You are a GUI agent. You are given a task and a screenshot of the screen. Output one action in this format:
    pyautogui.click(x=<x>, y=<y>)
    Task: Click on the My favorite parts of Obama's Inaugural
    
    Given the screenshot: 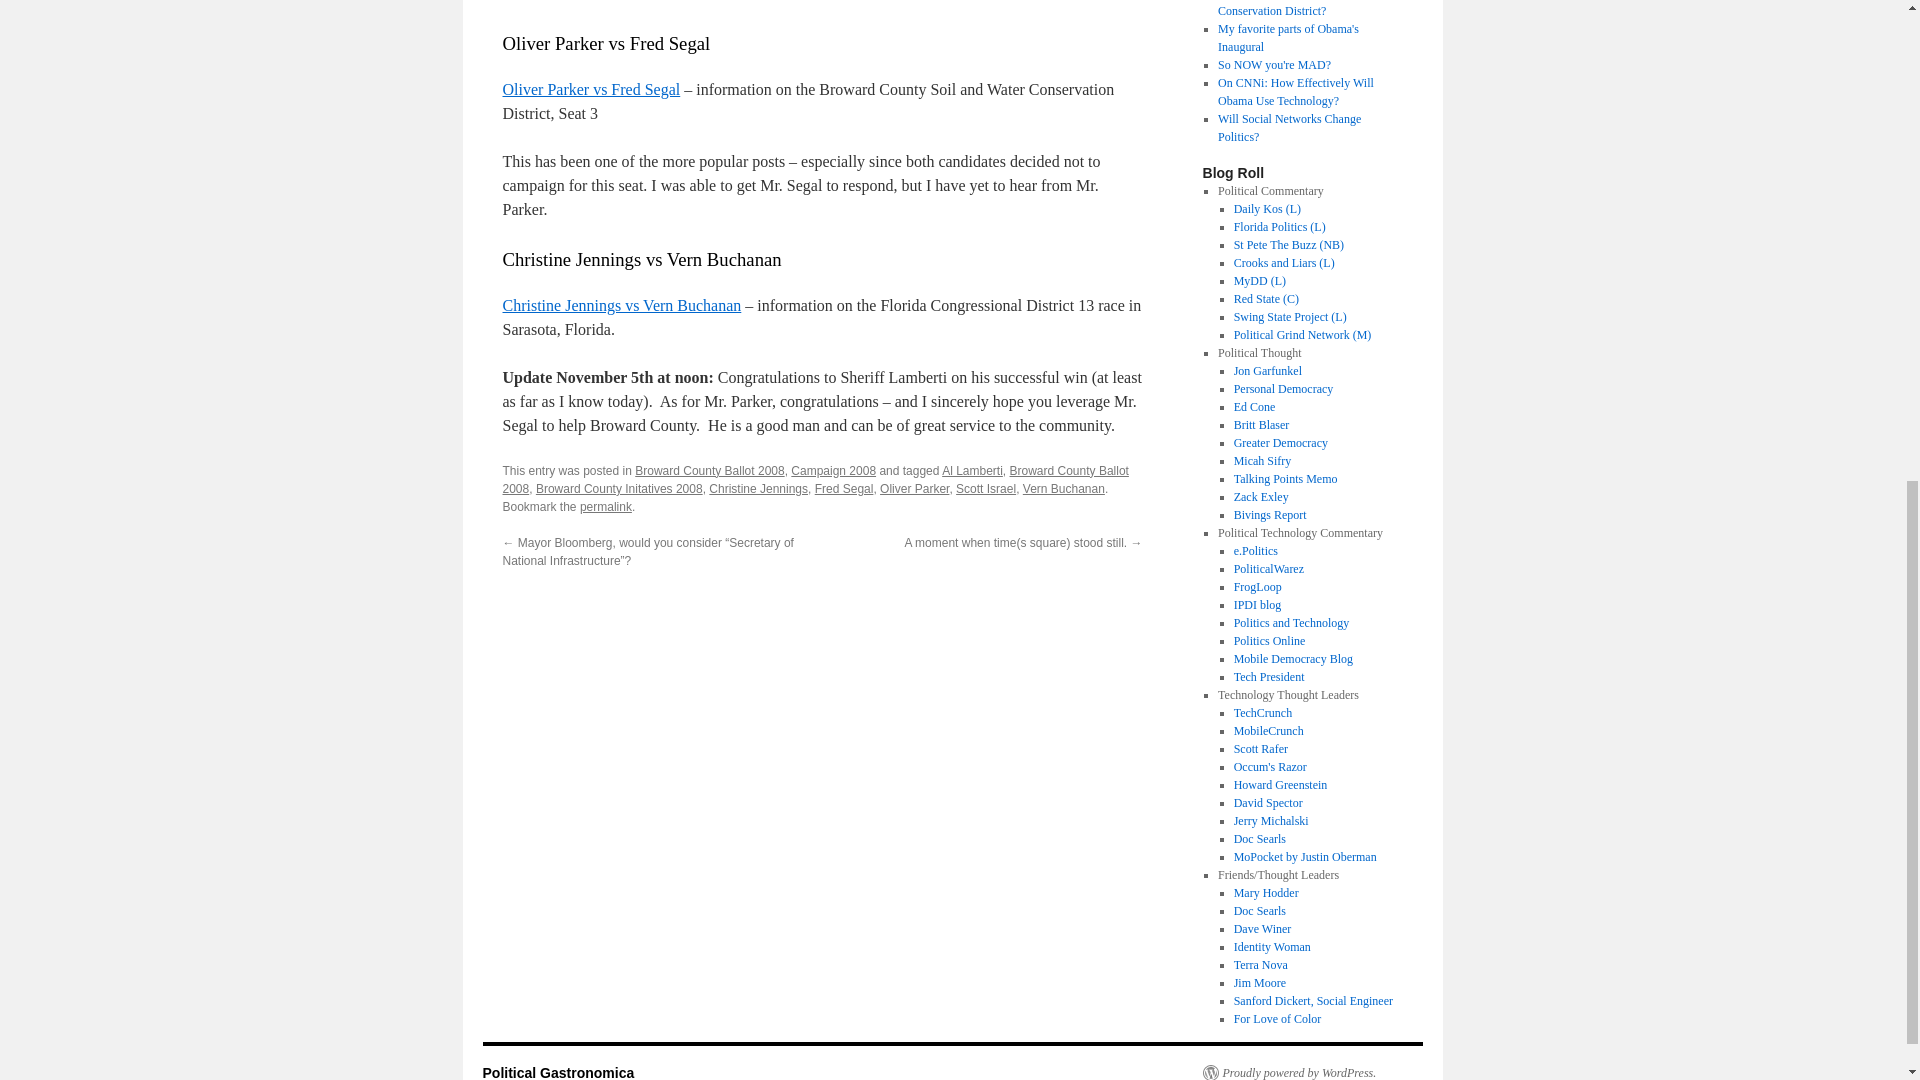 What is the action you would take?
    pyautogui.click(x=1288, y=38)
    